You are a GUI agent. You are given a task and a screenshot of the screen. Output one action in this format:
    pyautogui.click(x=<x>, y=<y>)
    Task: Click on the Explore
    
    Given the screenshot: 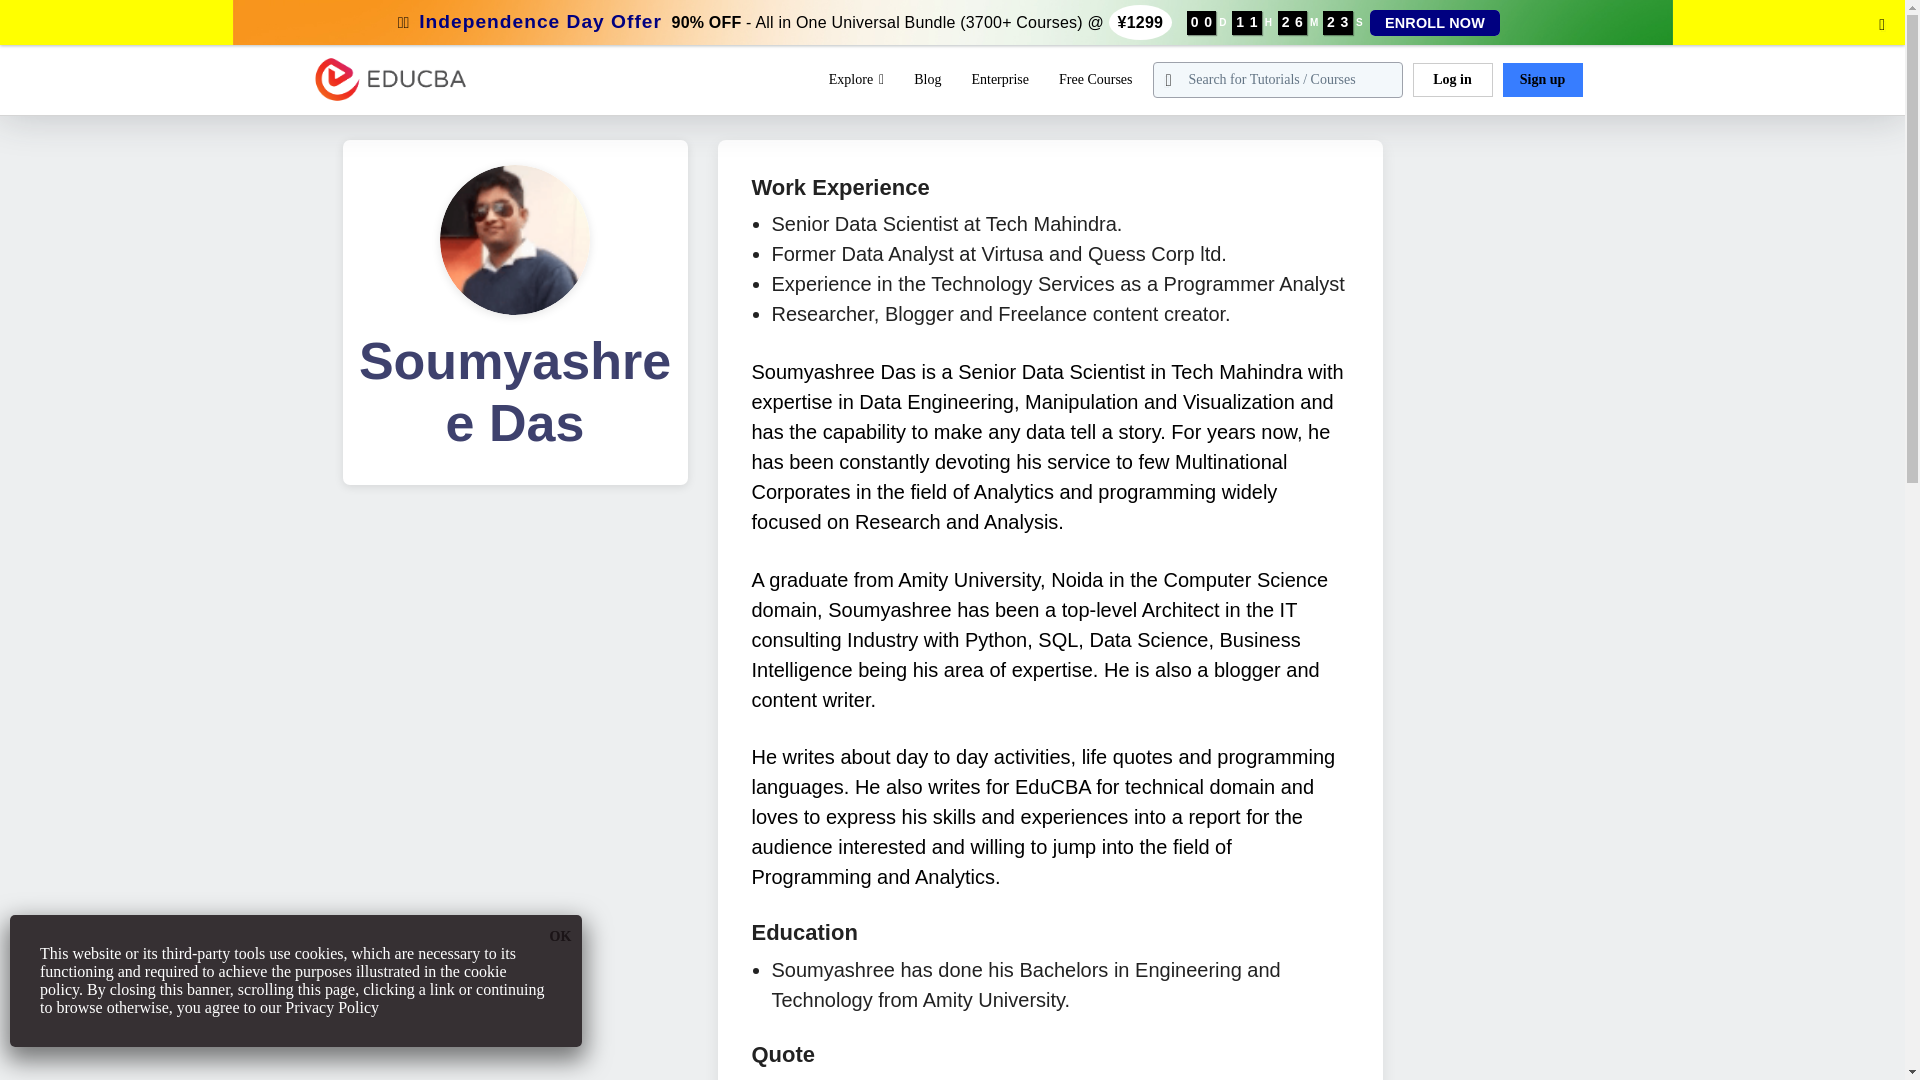 What is the action you would take?
    pyautogui.click(x=856, y=80)
    